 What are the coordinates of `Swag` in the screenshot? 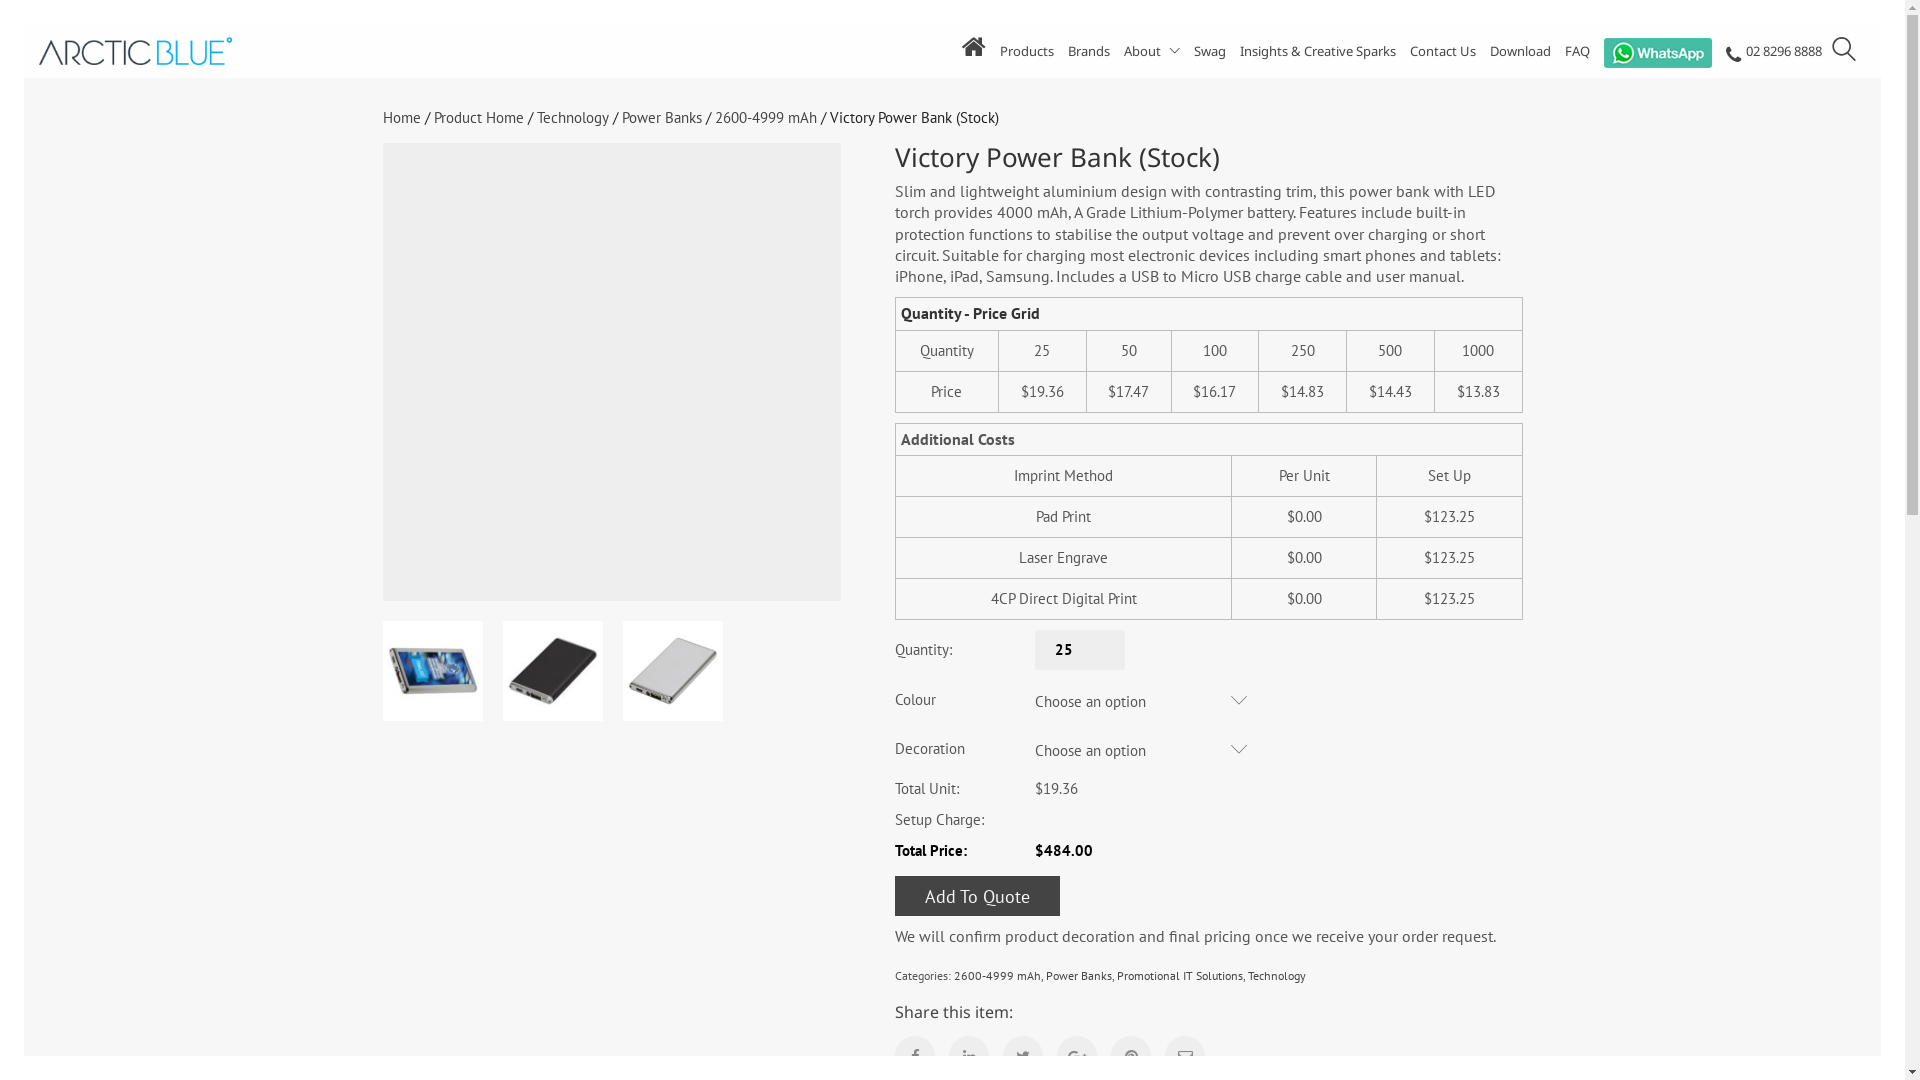 It's located at (1210, 52).